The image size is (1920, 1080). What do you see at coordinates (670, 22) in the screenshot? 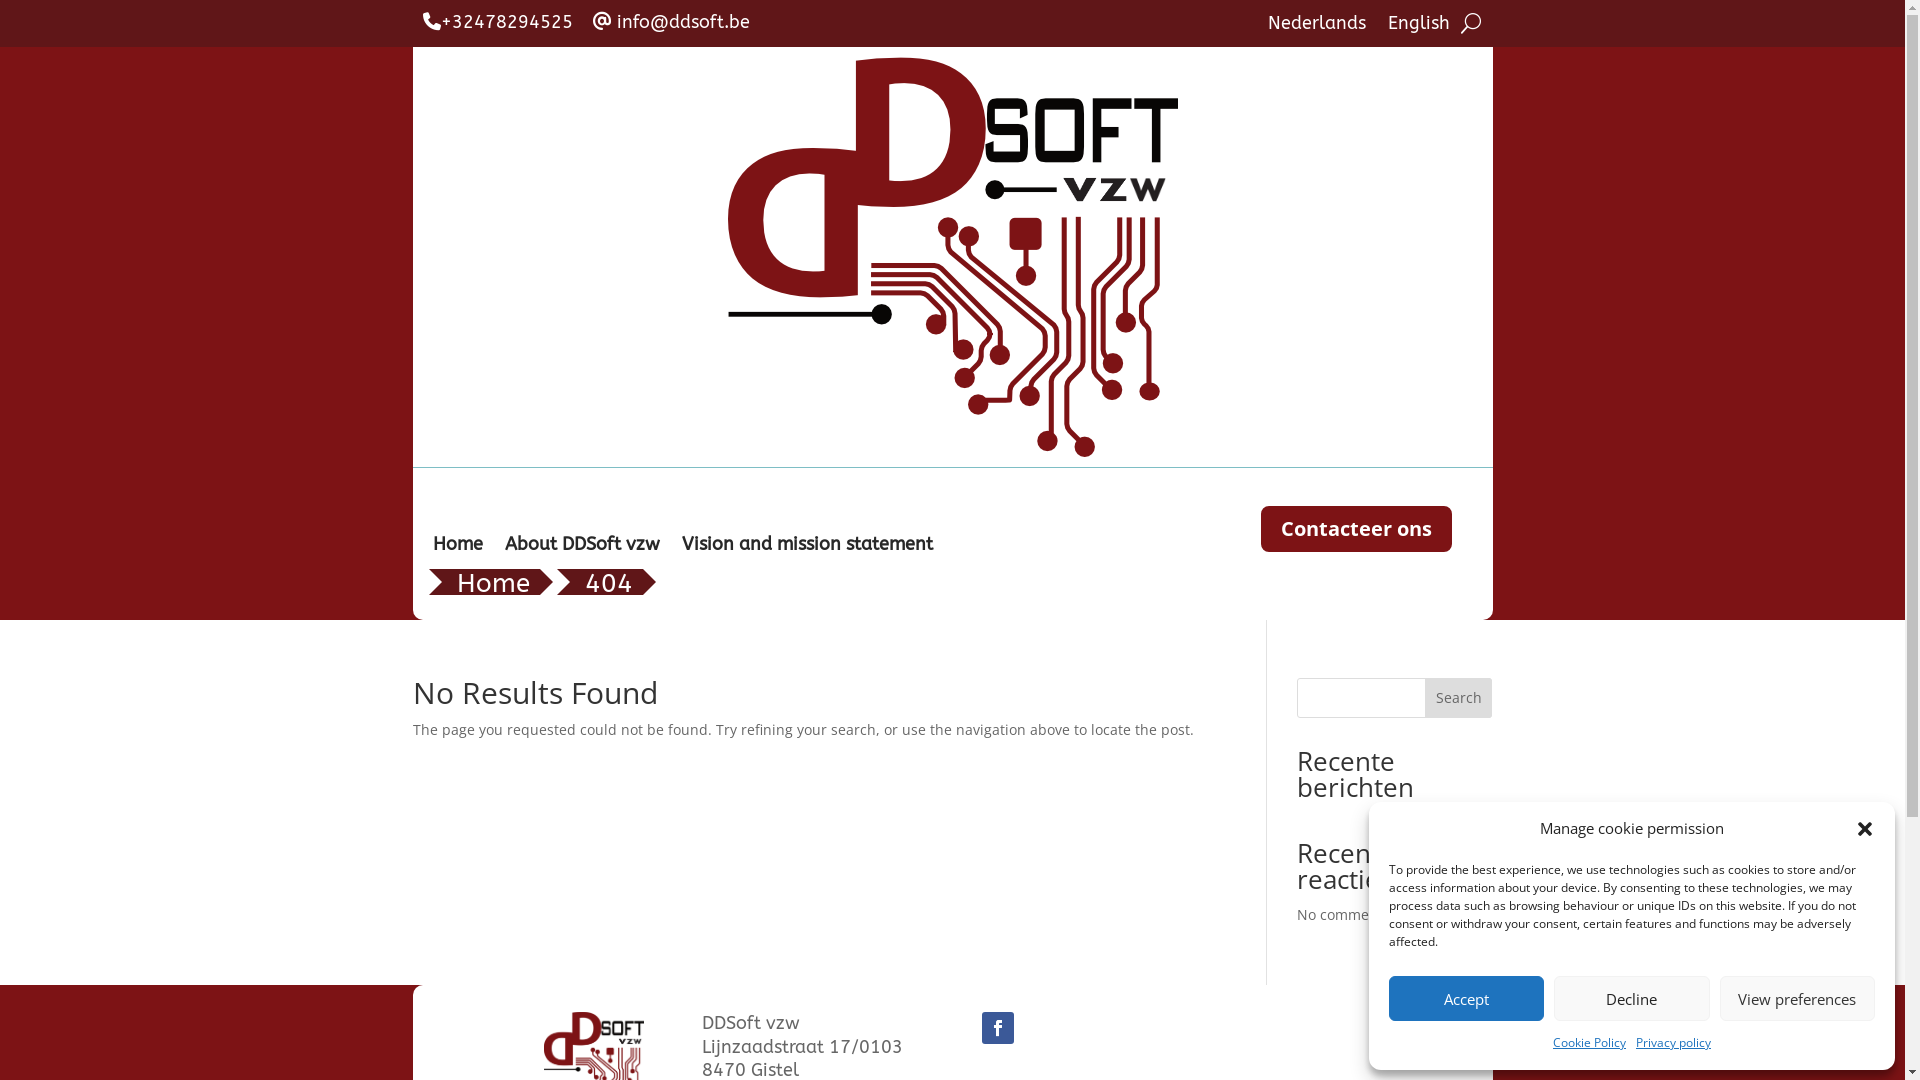
I see `info@ddsoft.be` at bounding box center [670, 22].